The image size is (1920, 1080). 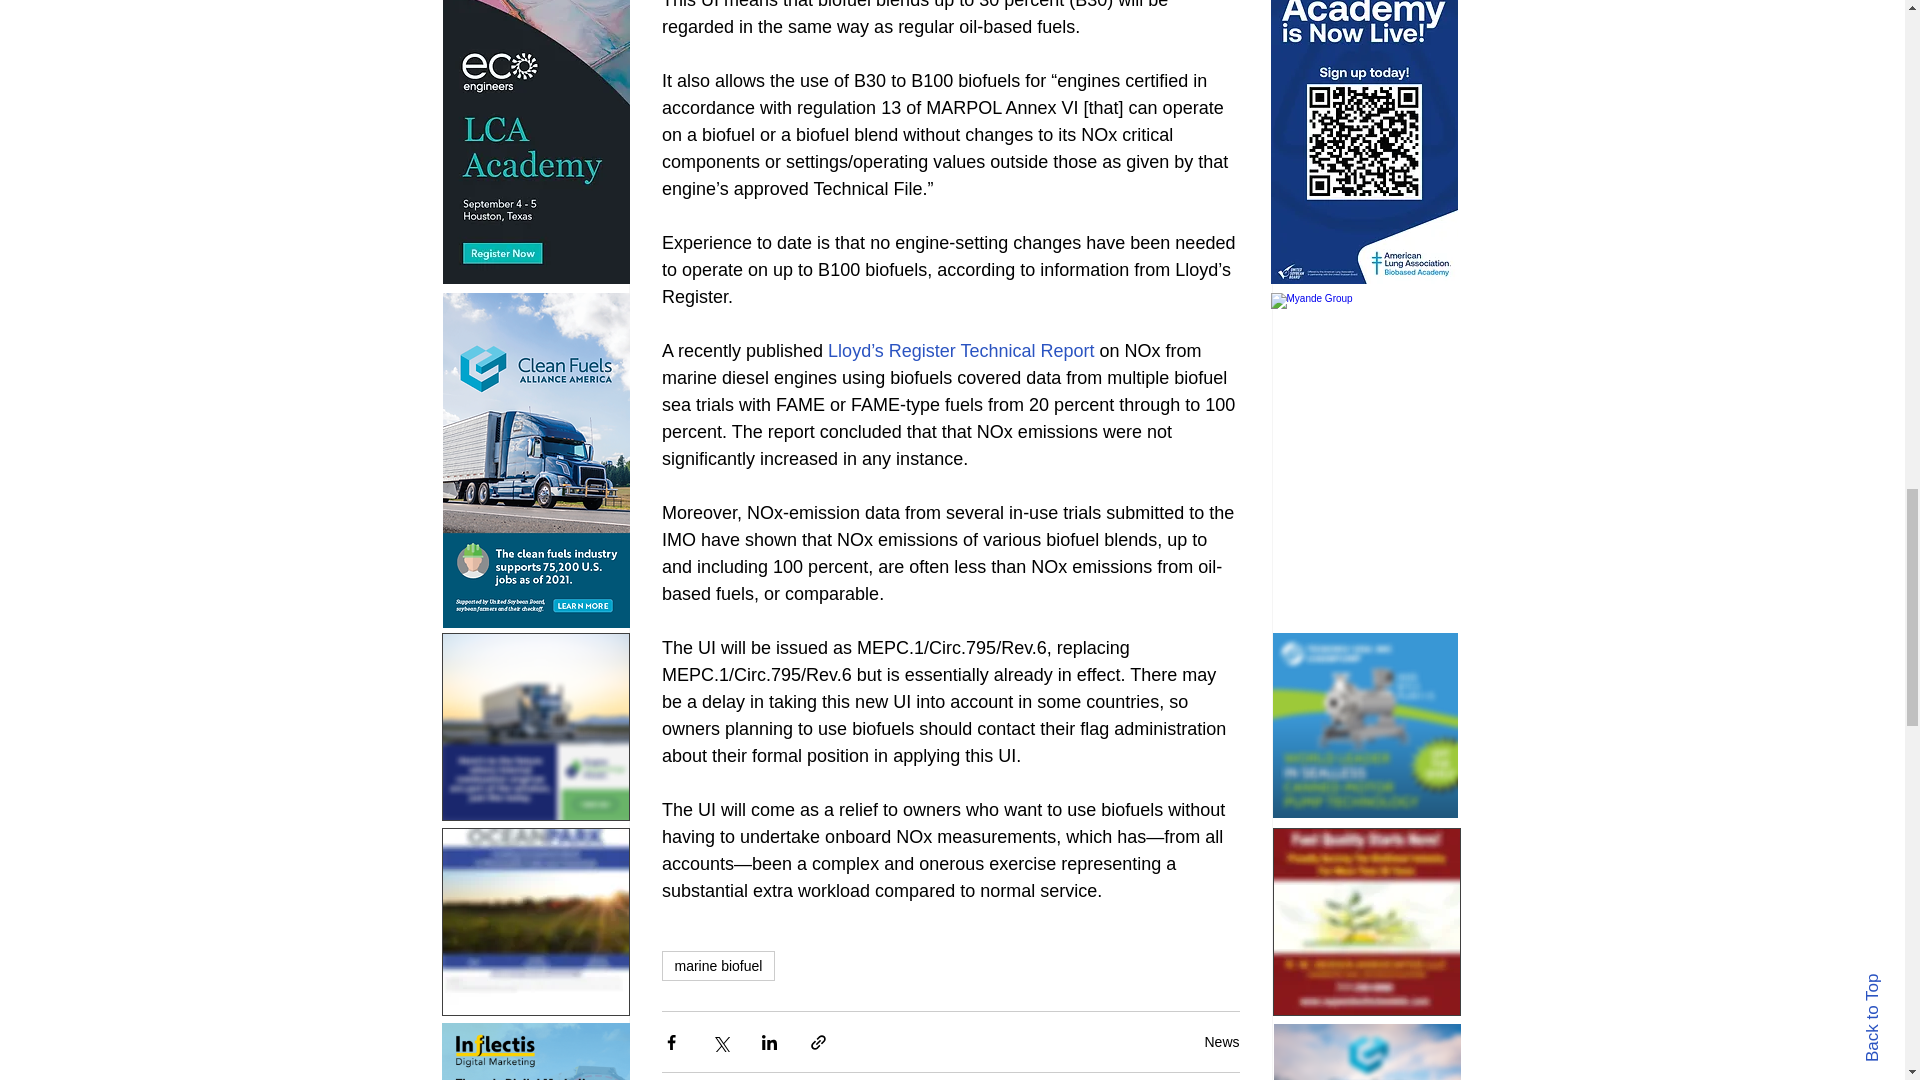 I want to click on News, so click(x=1220, y=1041).